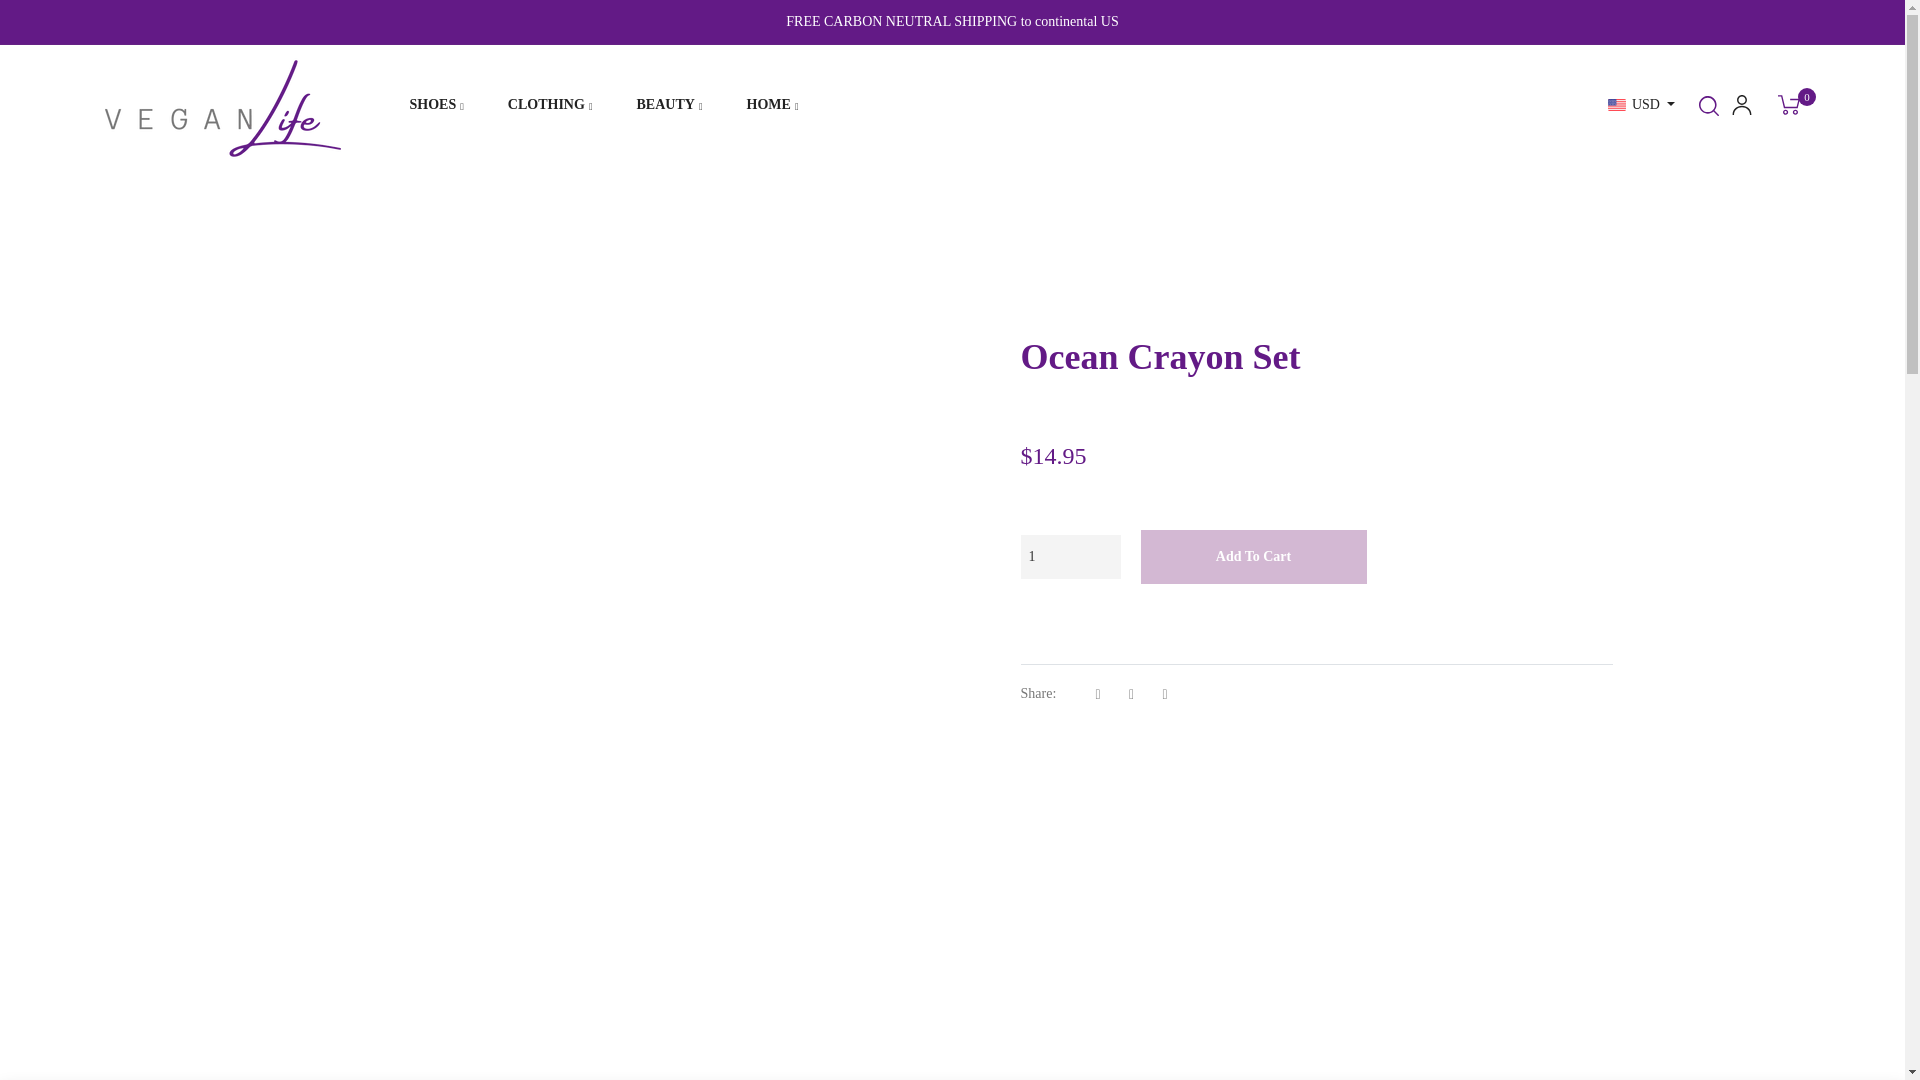 Image resolution: width=1920 pixels, height=1080 pixels. Describe the element at coordinates (1069, 556) in the screenshot. I see `1` at that location.